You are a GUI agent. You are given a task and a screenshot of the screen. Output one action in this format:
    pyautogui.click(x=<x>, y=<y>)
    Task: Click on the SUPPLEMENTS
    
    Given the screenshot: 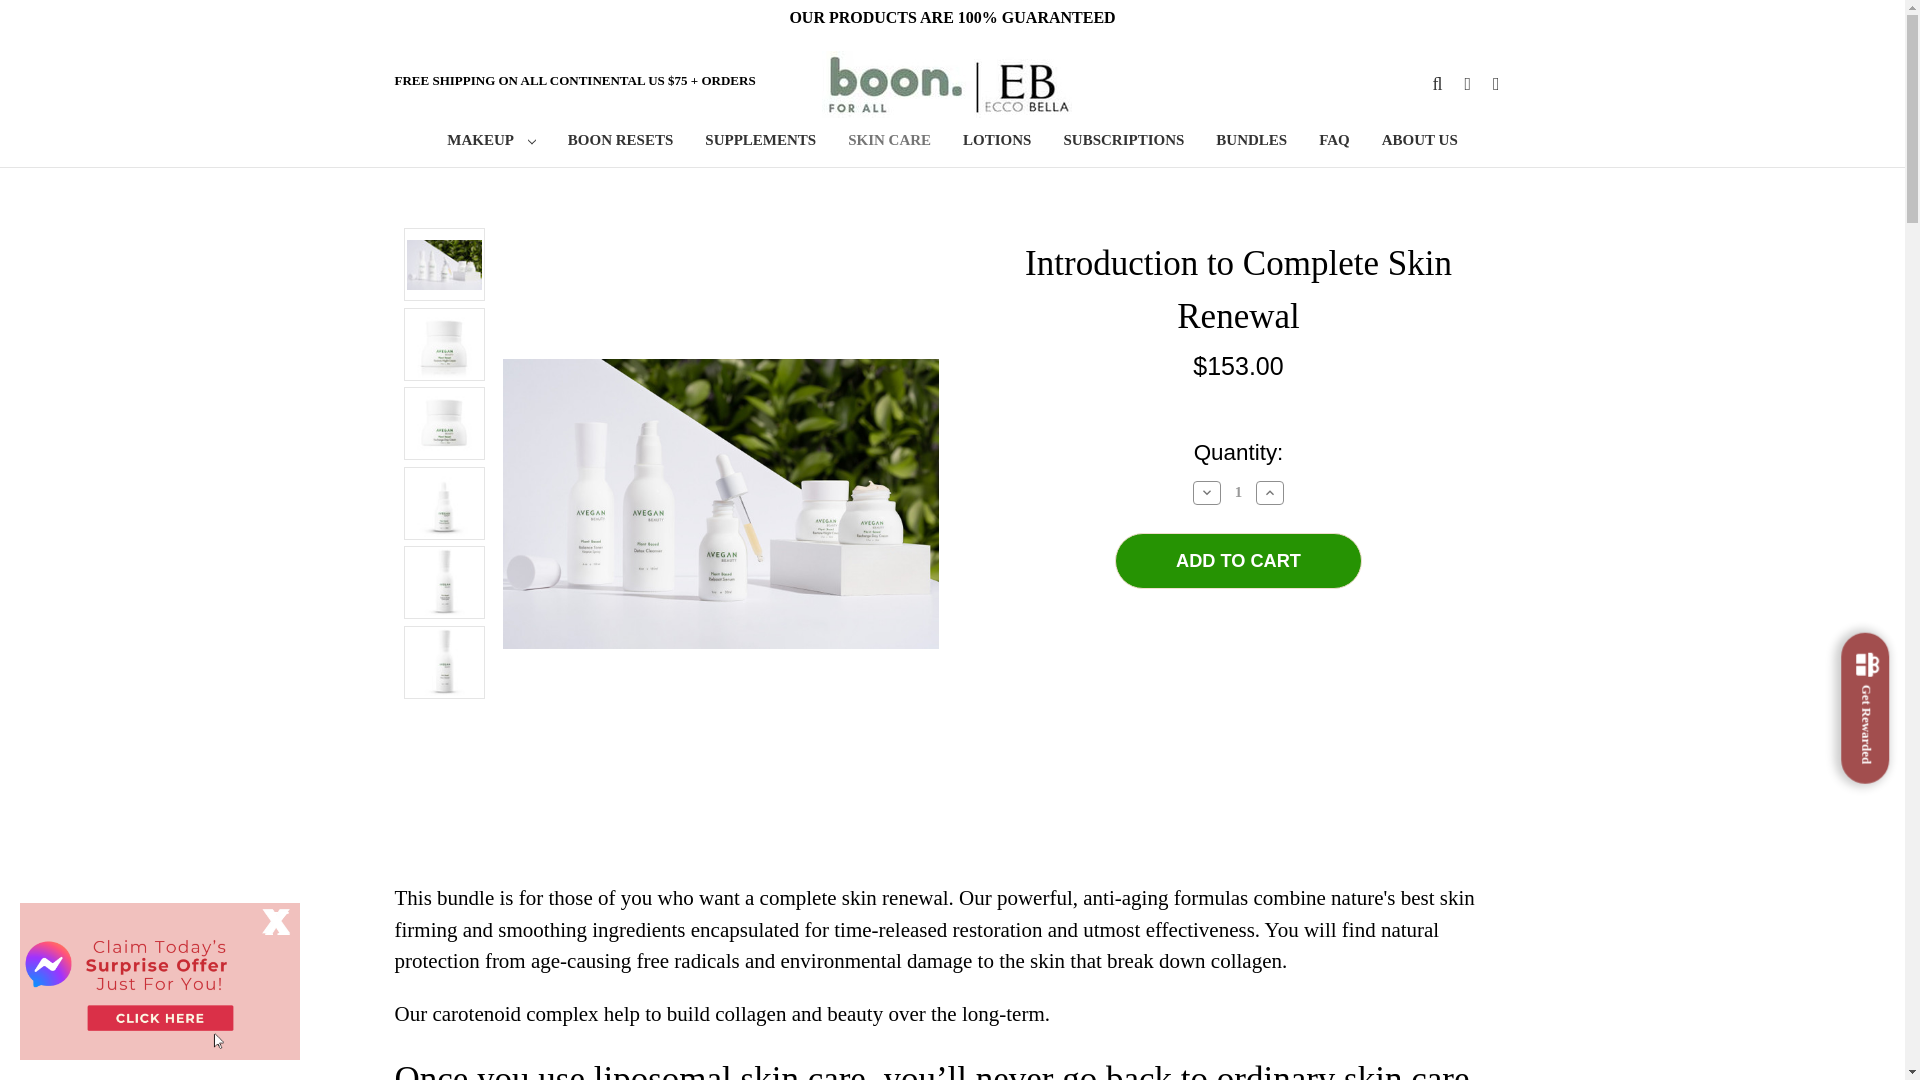 What is the action you would take?
    pyautogui.click(x=760, y=142)
    